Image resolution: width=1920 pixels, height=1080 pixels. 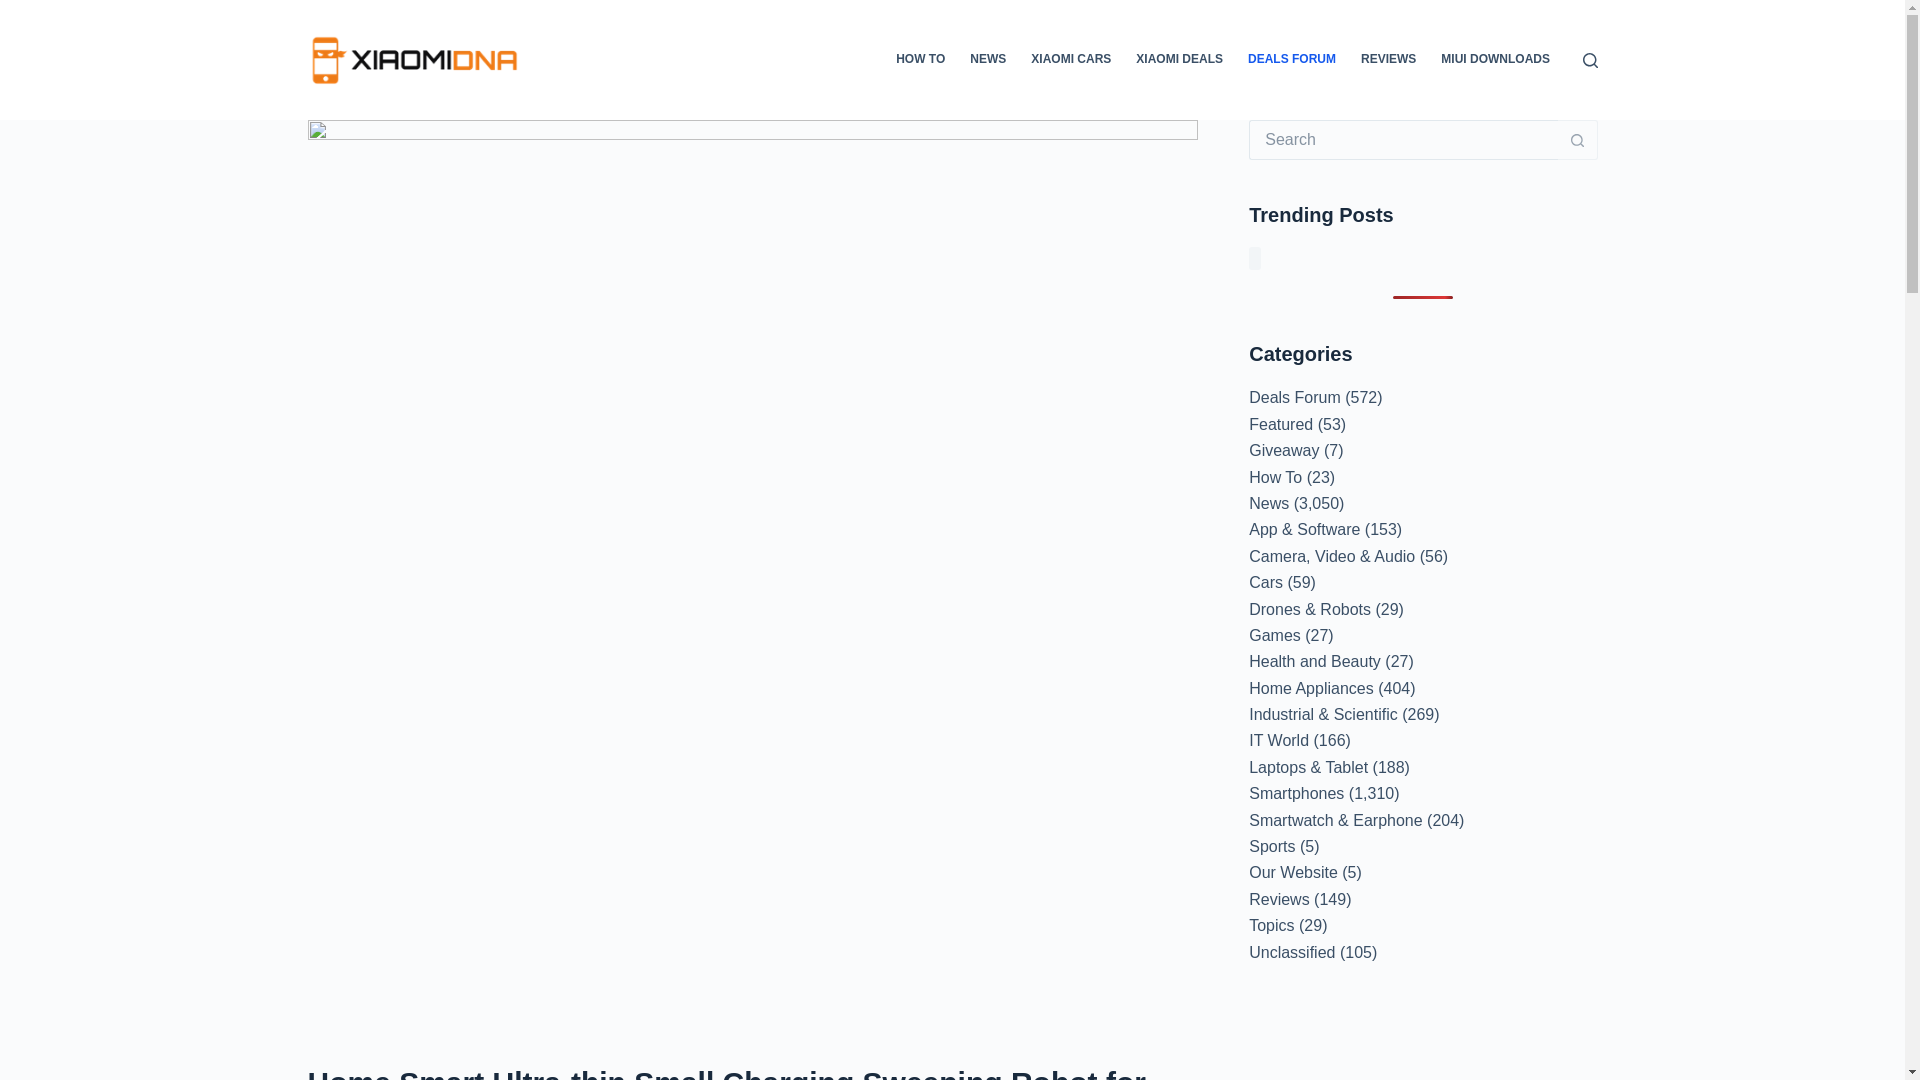 I want to click on MIUI DOWNLOADS, so click(x=1495, y=60).